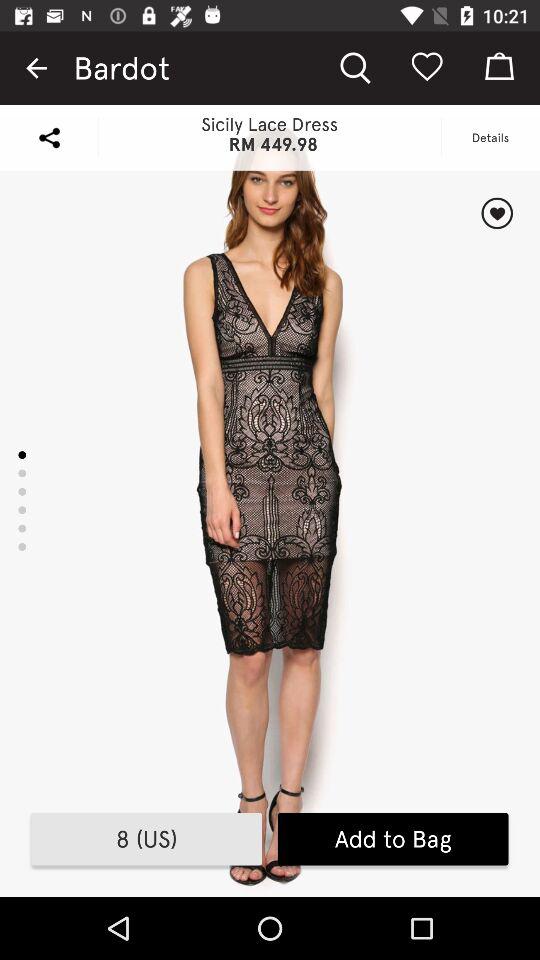 The height and width of the screenshot is (960, 540). I want to click on share page, so click(49, 138).